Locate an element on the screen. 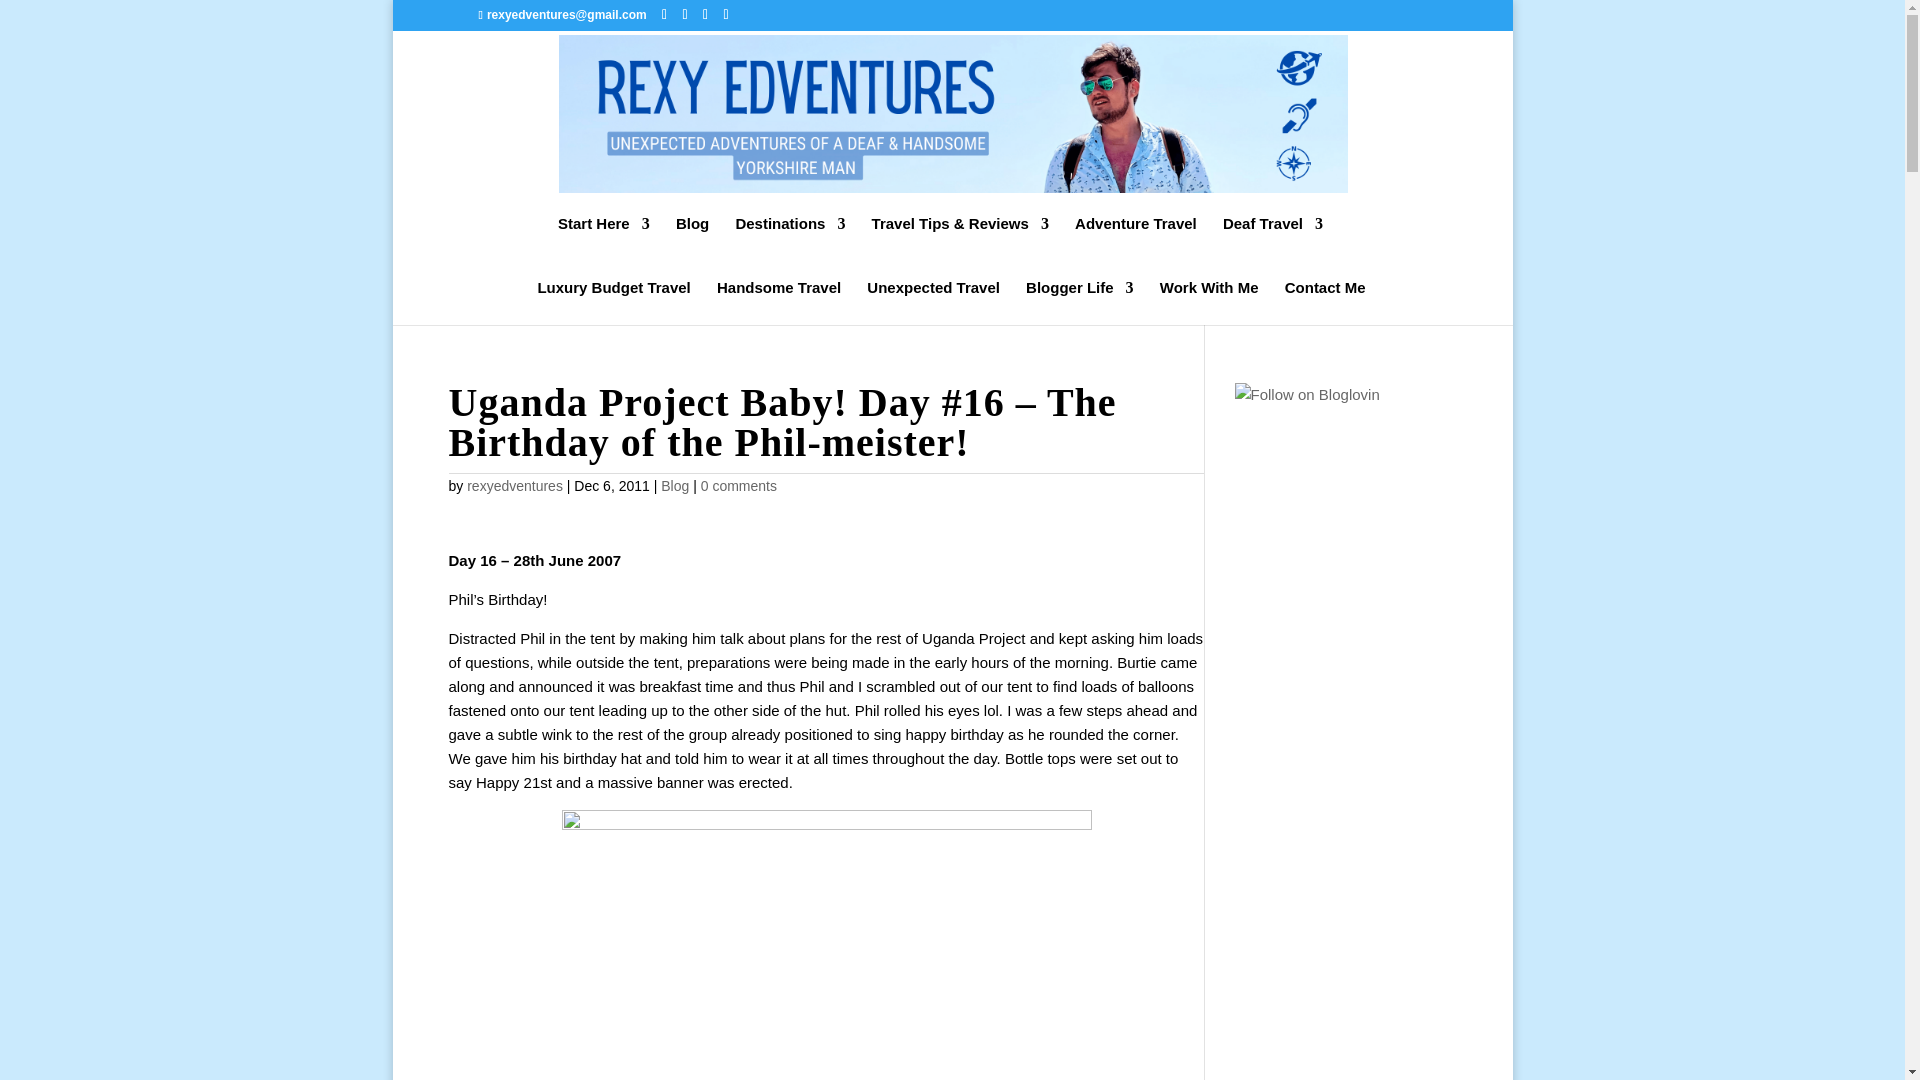 This screenshot has width=1920, height=1080. Meeting his new Pet Rock is located at coordinates (827, 945).